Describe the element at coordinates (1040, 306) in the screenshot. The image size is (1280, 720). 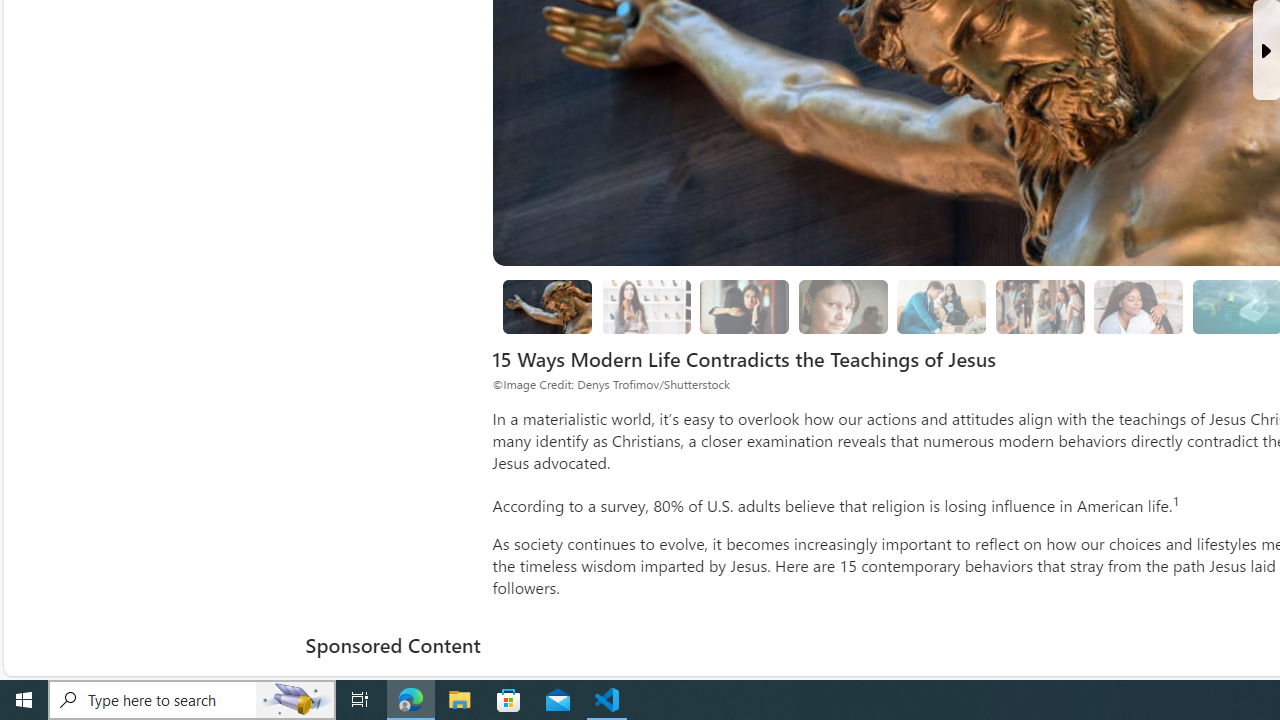
I see `9. Gossiping and Backbiting` at that location.